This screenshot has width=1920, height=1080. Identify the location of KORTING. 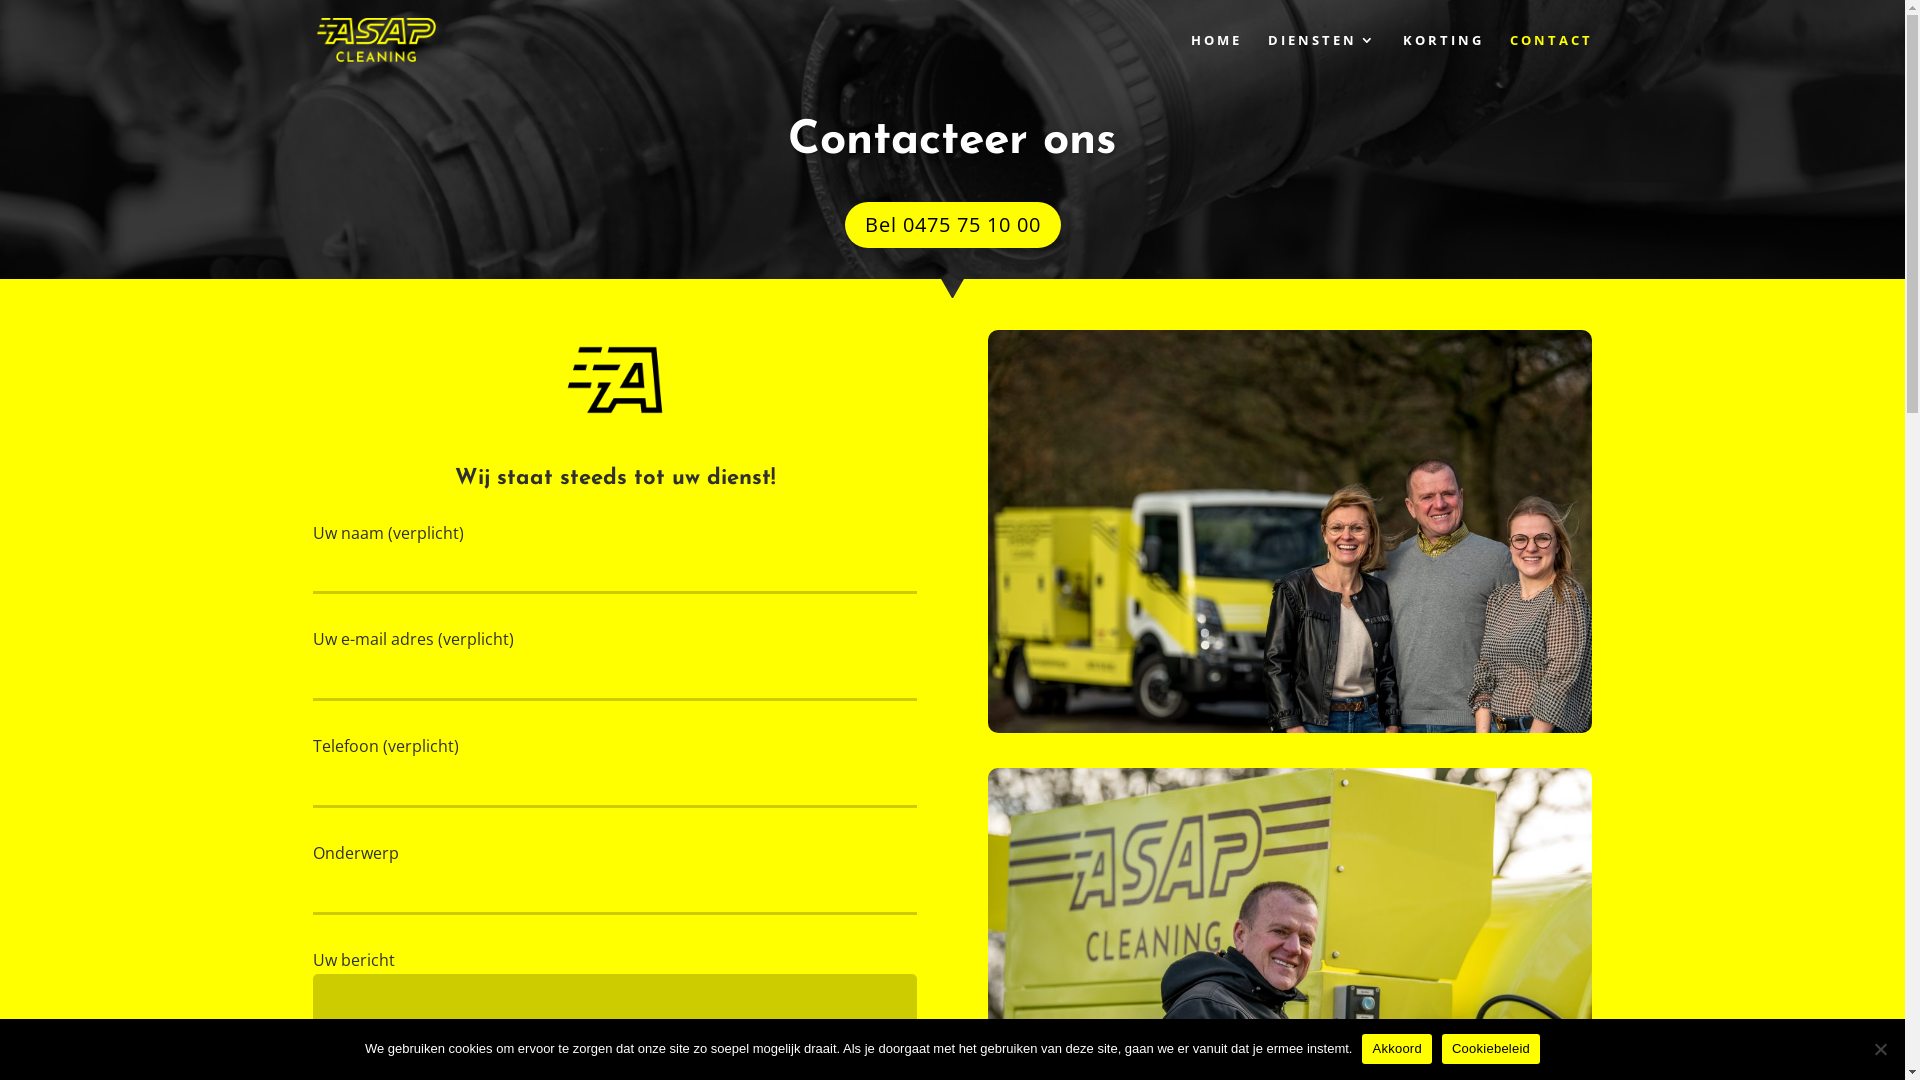
(1442, 56).